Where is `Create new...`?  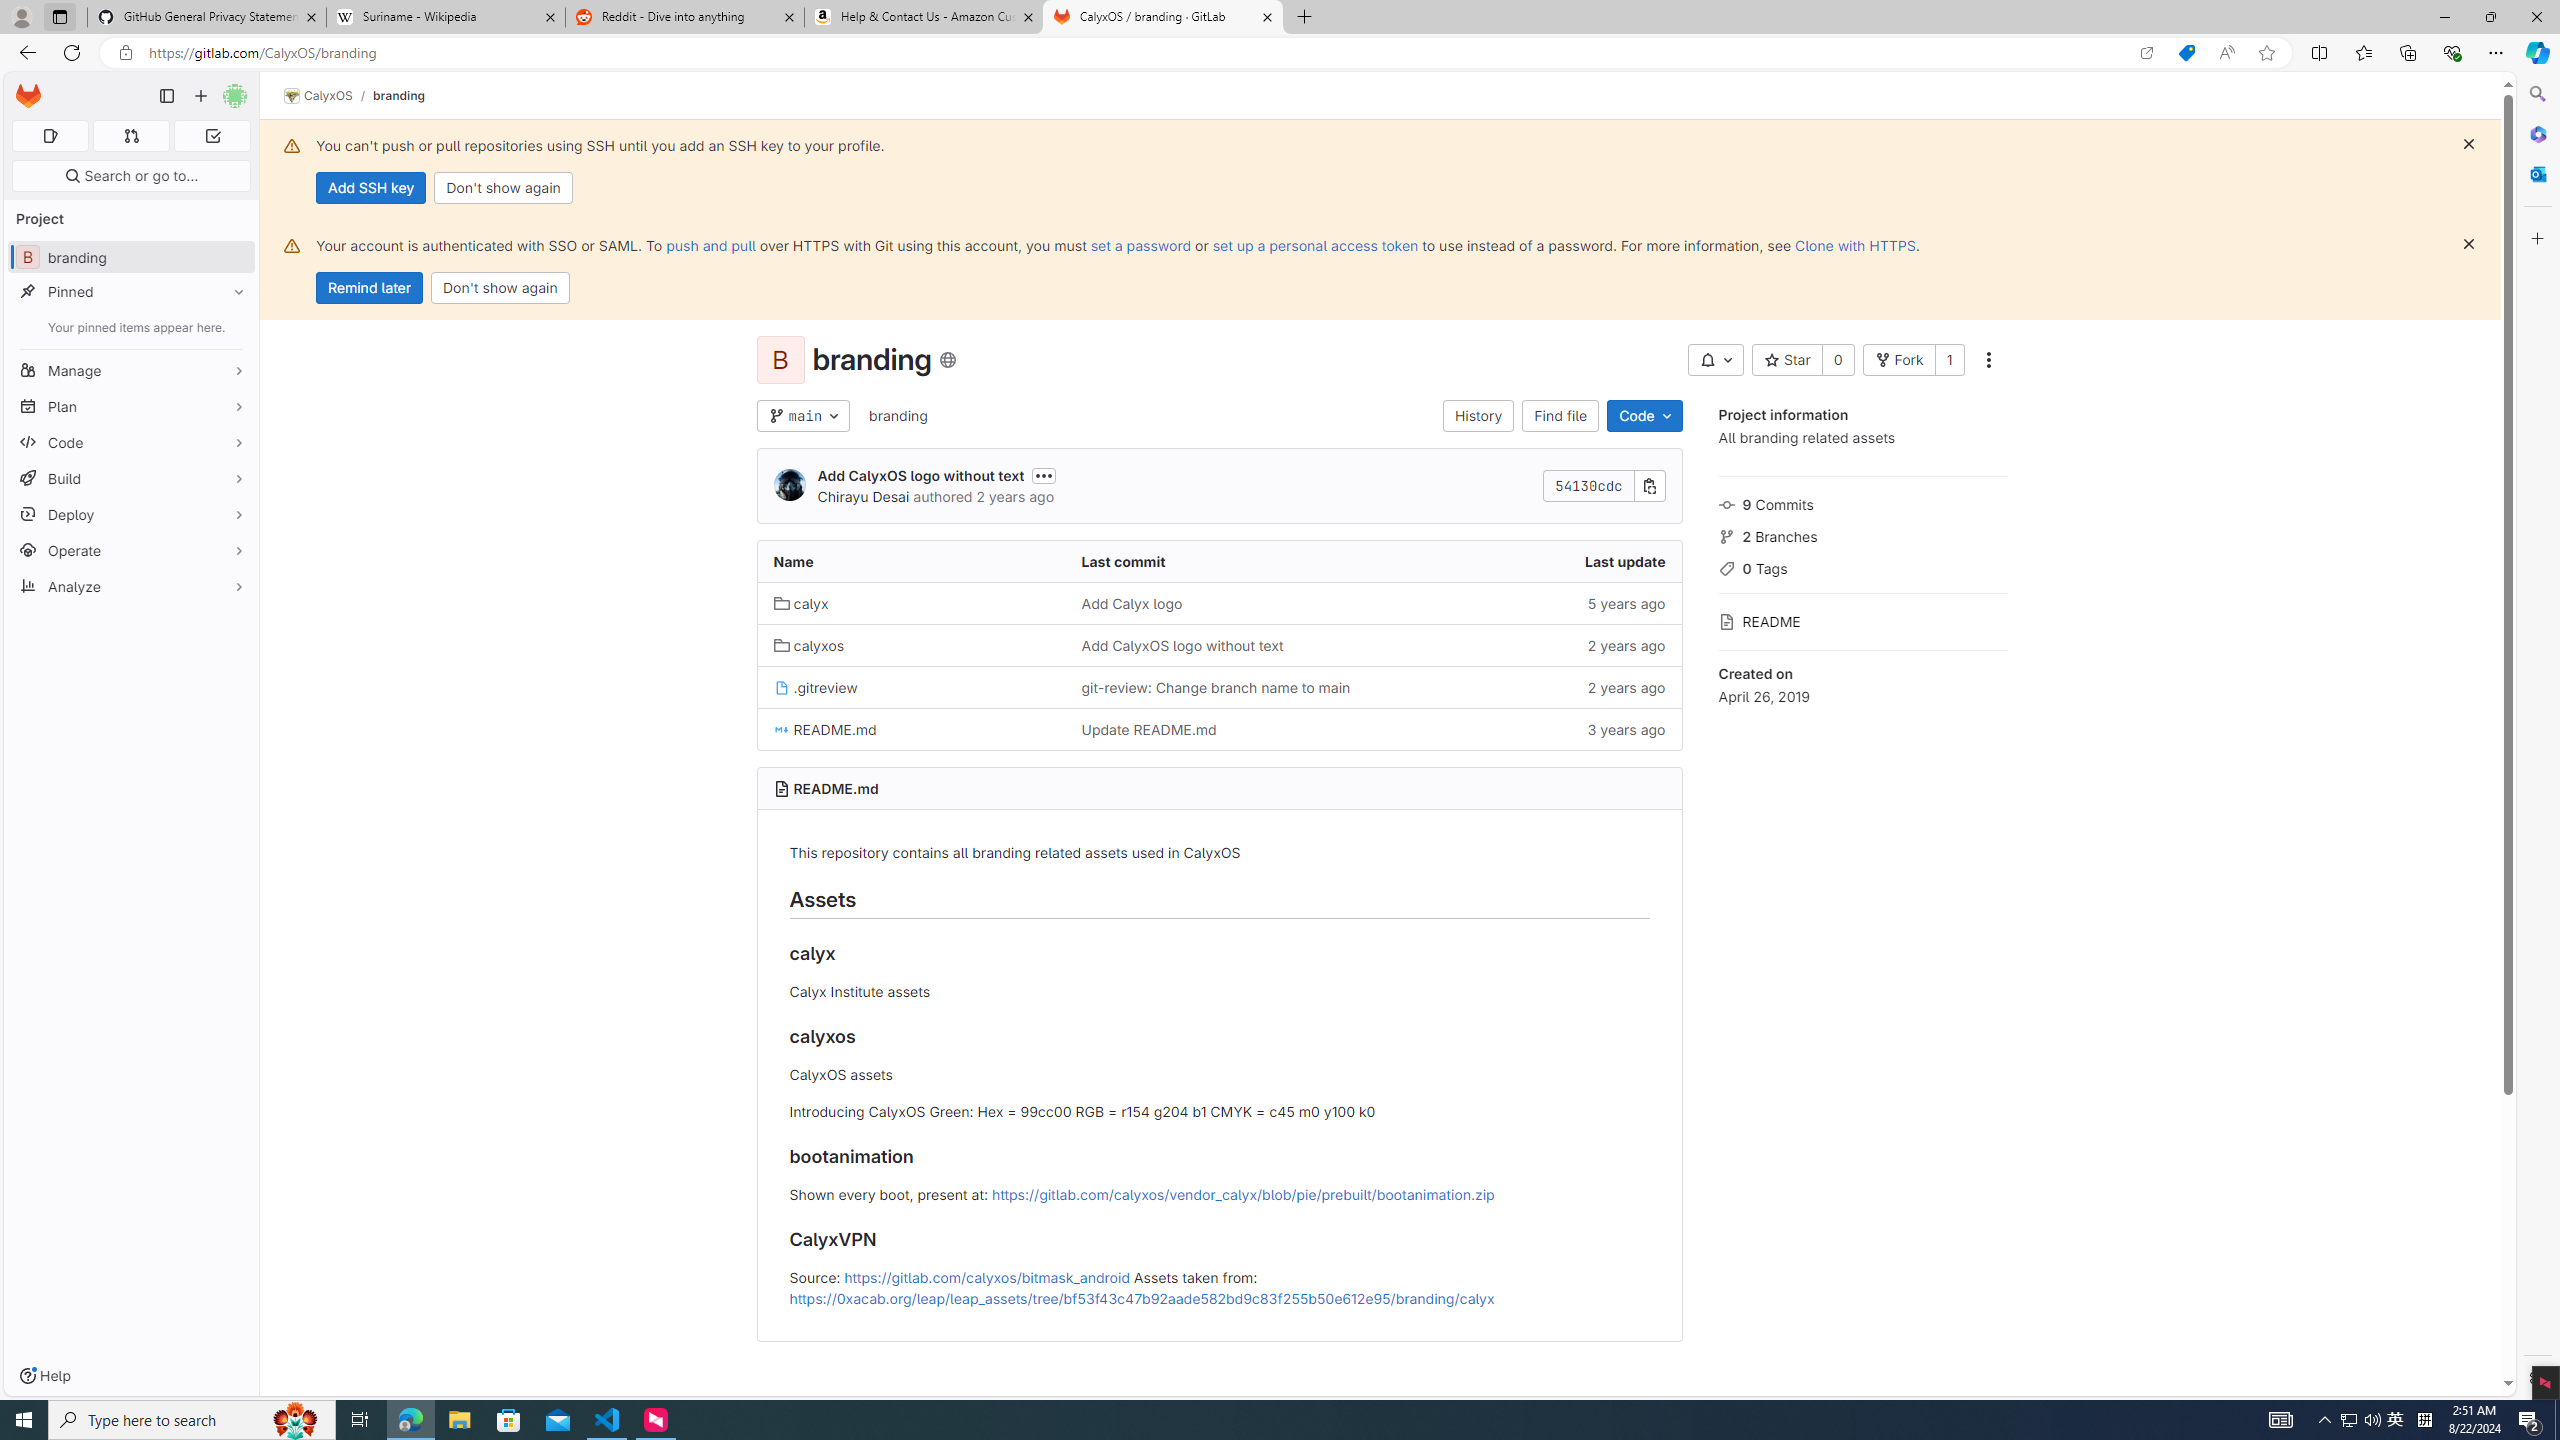
Create new... is located at coordinates (200, 96).